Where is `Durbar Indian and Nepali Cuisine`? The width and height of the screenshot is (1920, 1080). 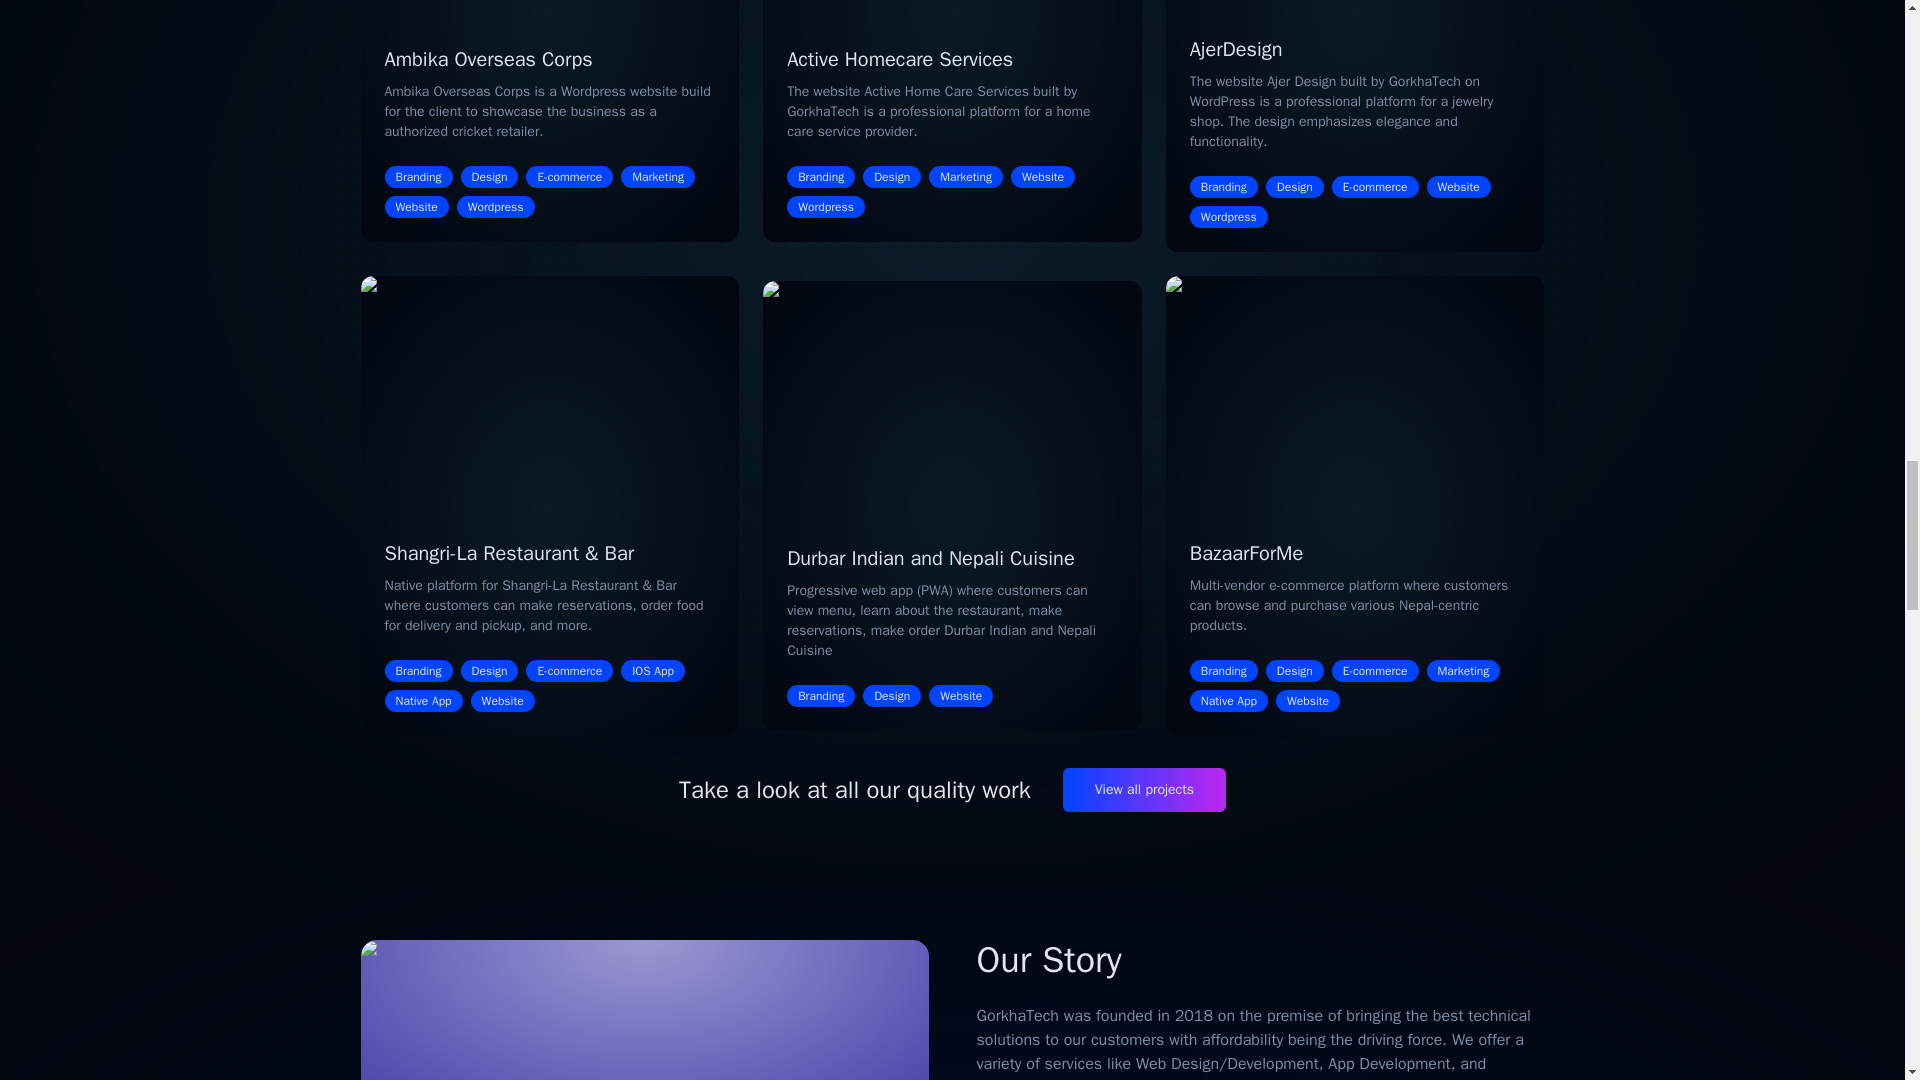
Durbar Indian and Nepali Cuisine is located at coordinates (931, 558).